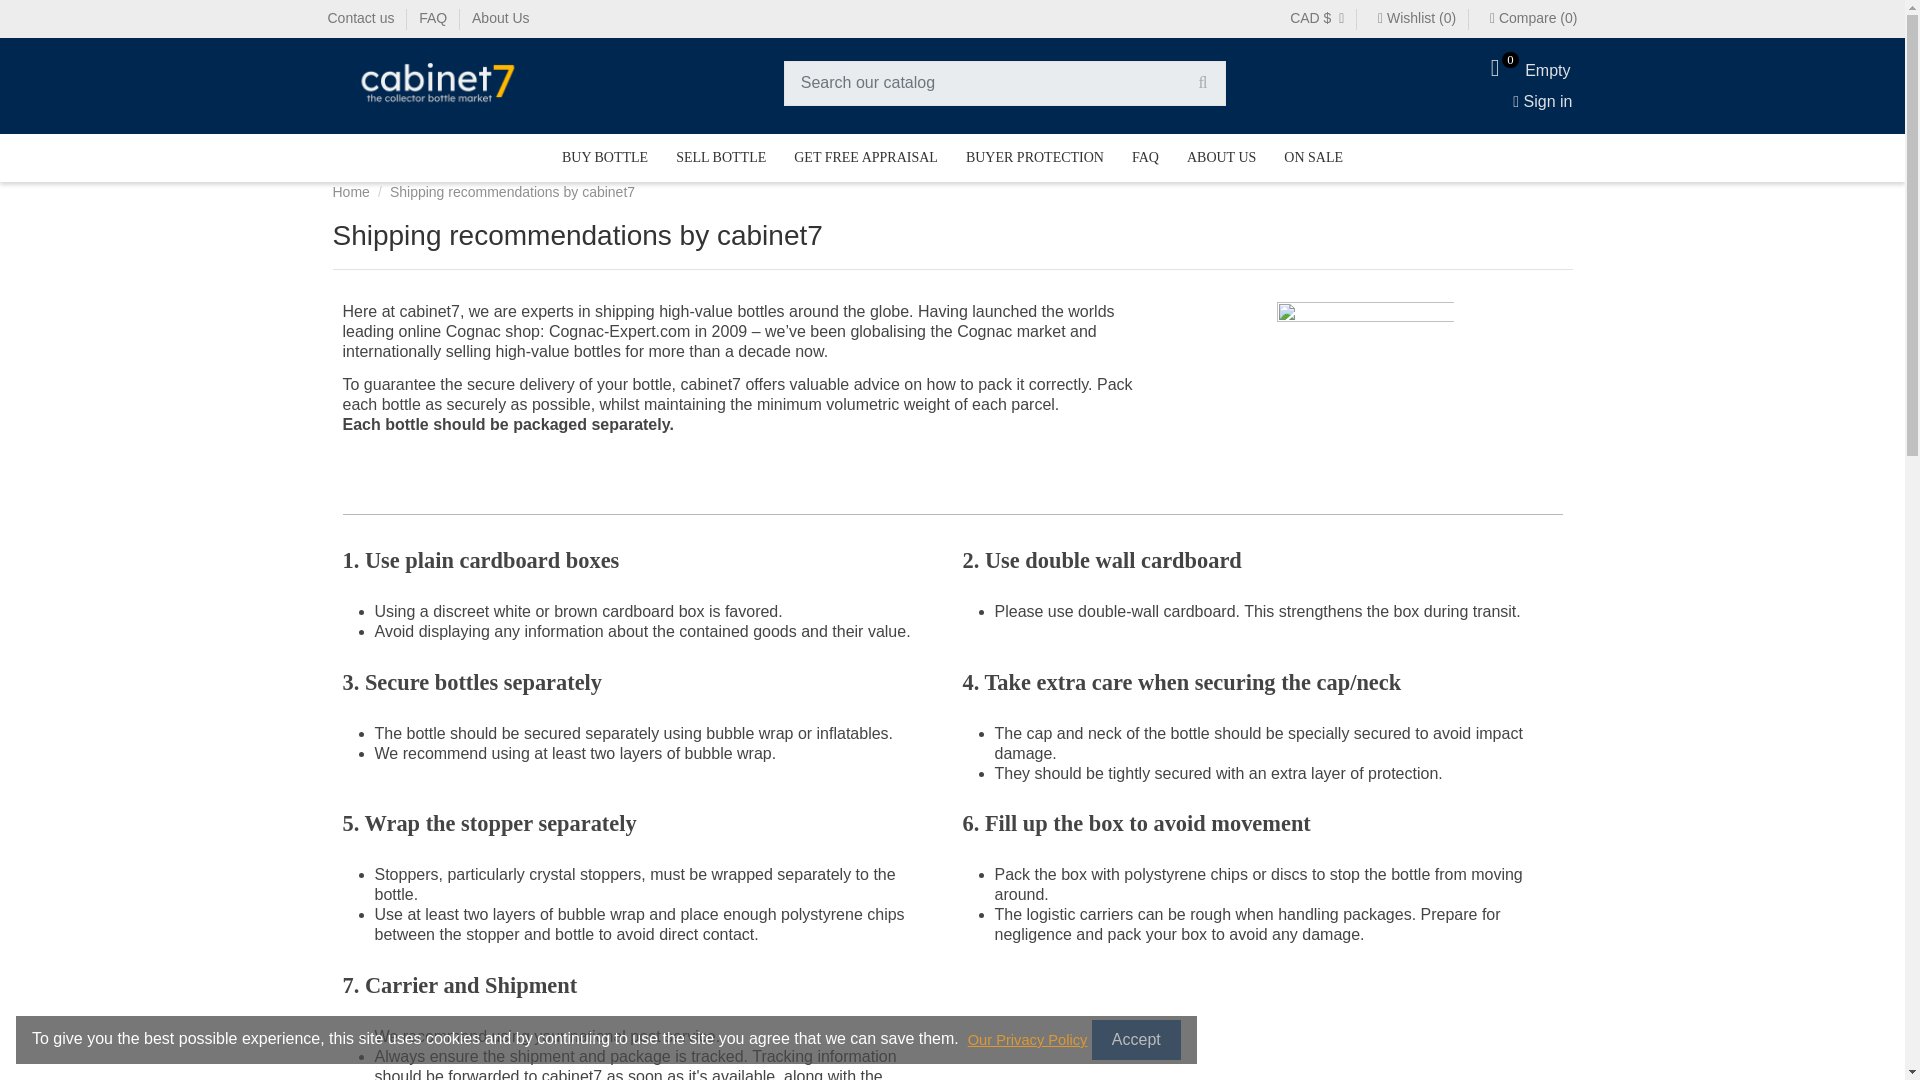  Describe the element at coordinates (1034, 158) in the screenshot. I see `ON SALE` at that location.